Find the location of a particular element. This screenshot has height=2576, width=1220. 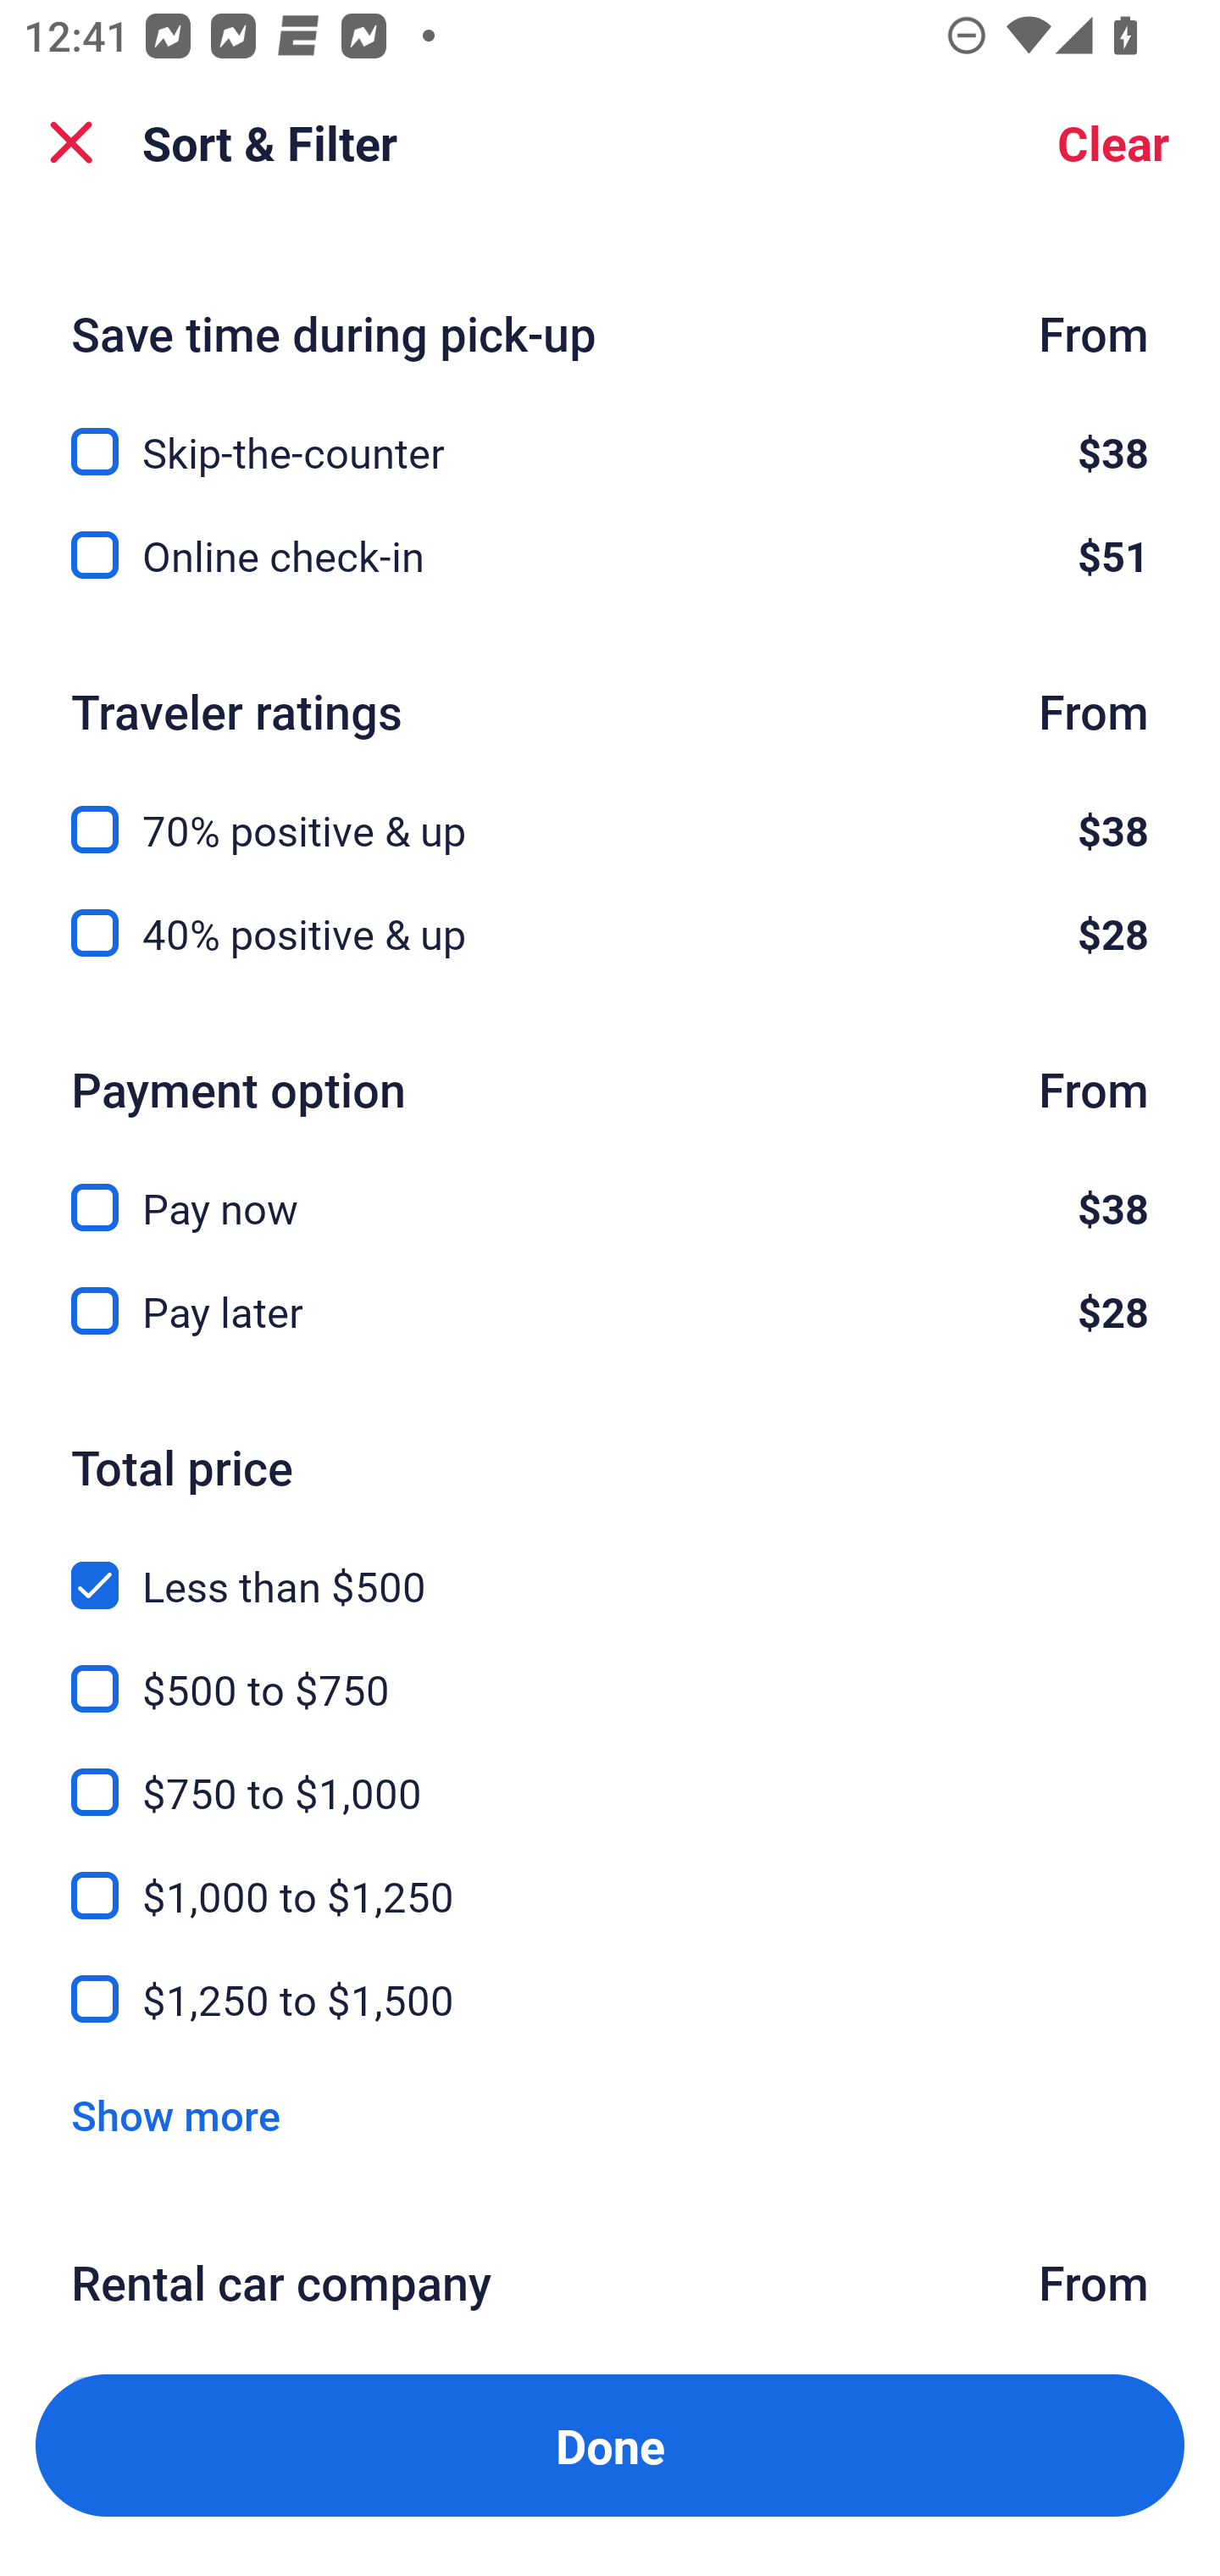

$1,000 to $1,250, $1,000 to $1,250 is located at coordinates (610, 1878).